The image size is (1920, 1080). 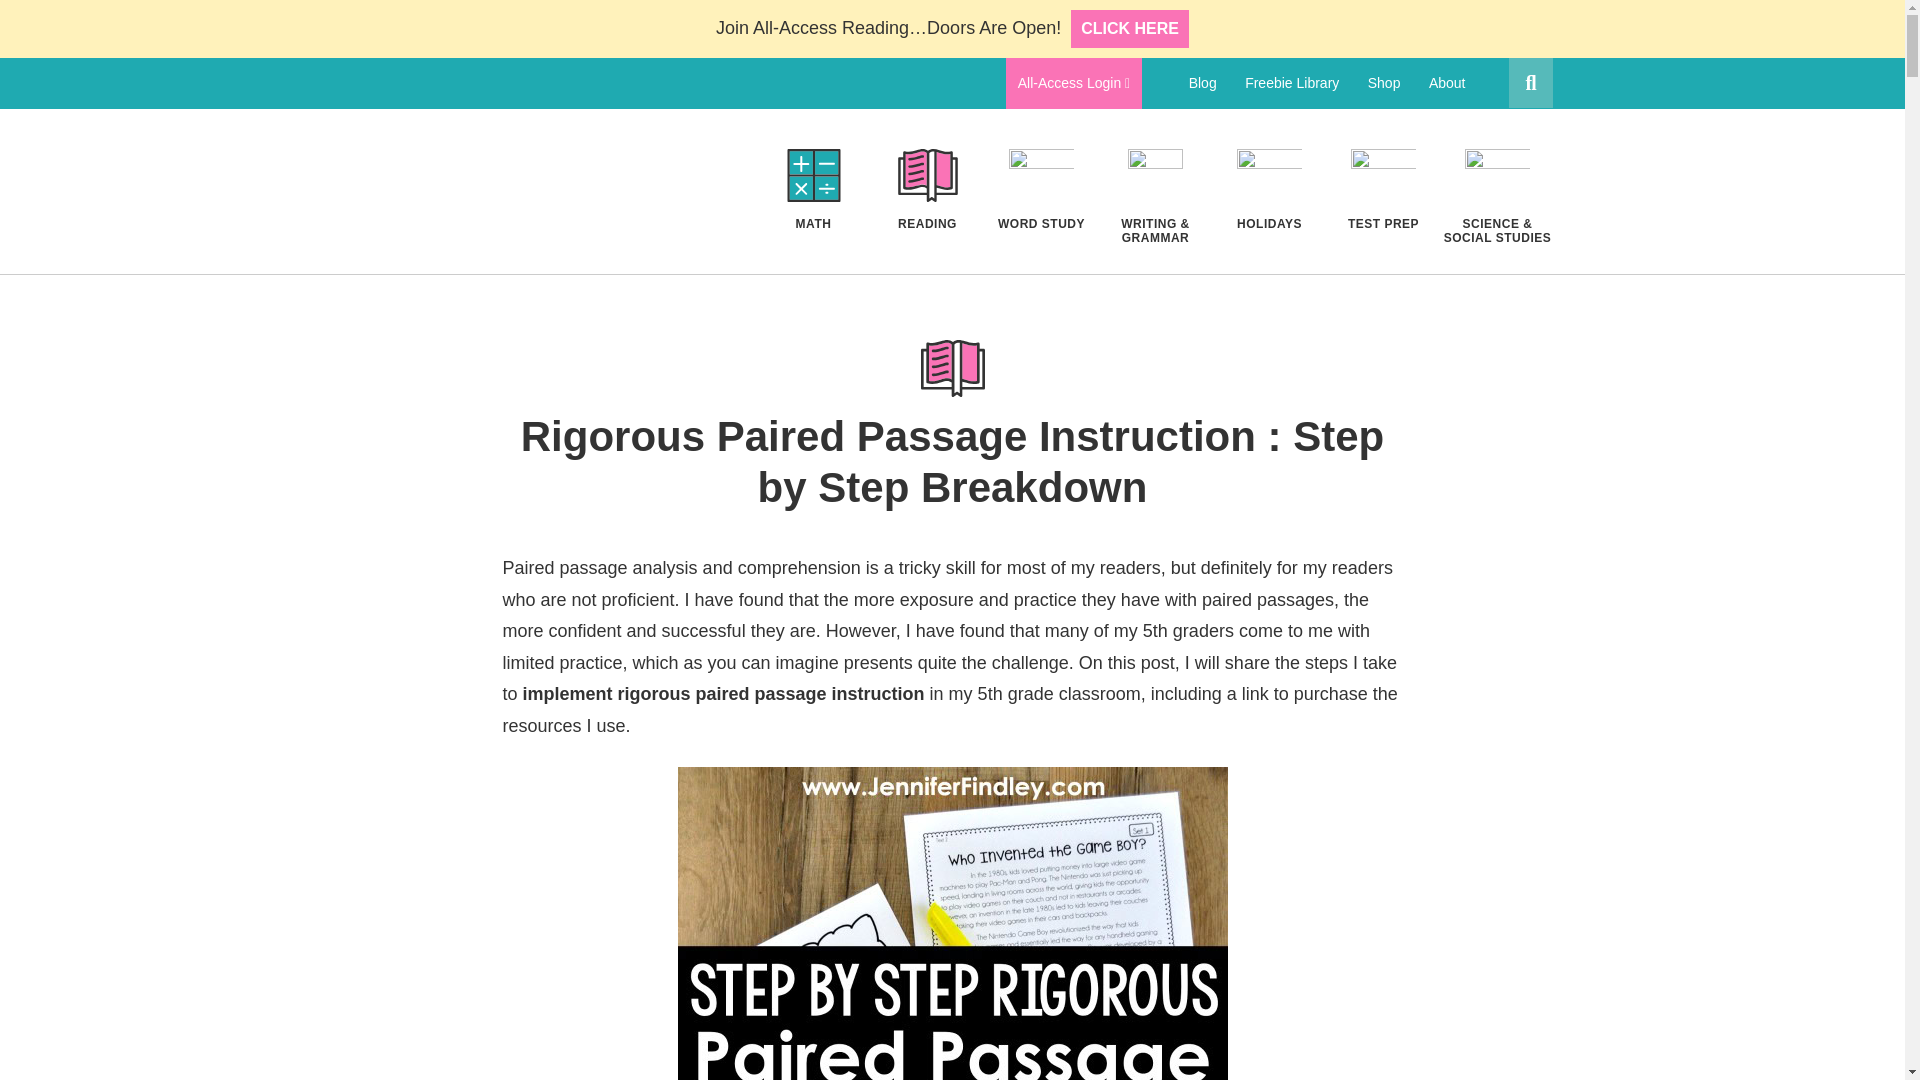 What do you see at coordinates (926, 190) in the screenshot?
I see `Reading` at bounding box center [926, 190].